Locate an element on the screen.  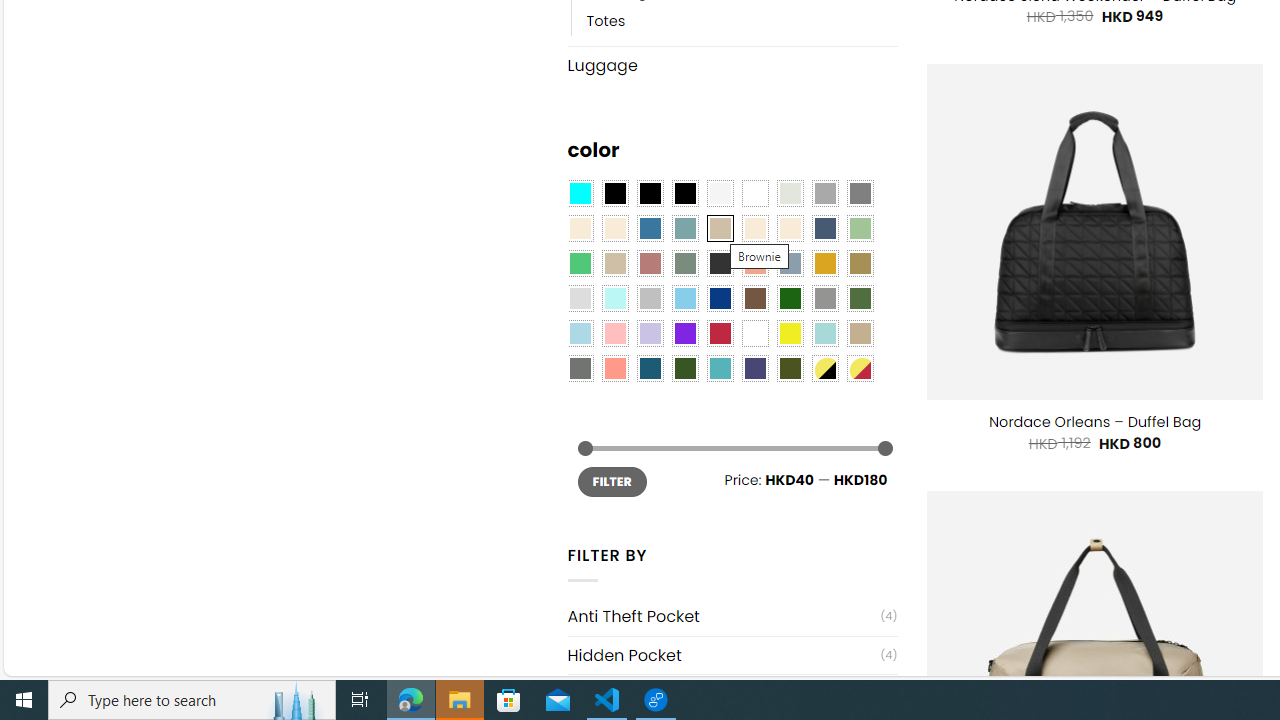
Gold is located at coordinates (824, 264).